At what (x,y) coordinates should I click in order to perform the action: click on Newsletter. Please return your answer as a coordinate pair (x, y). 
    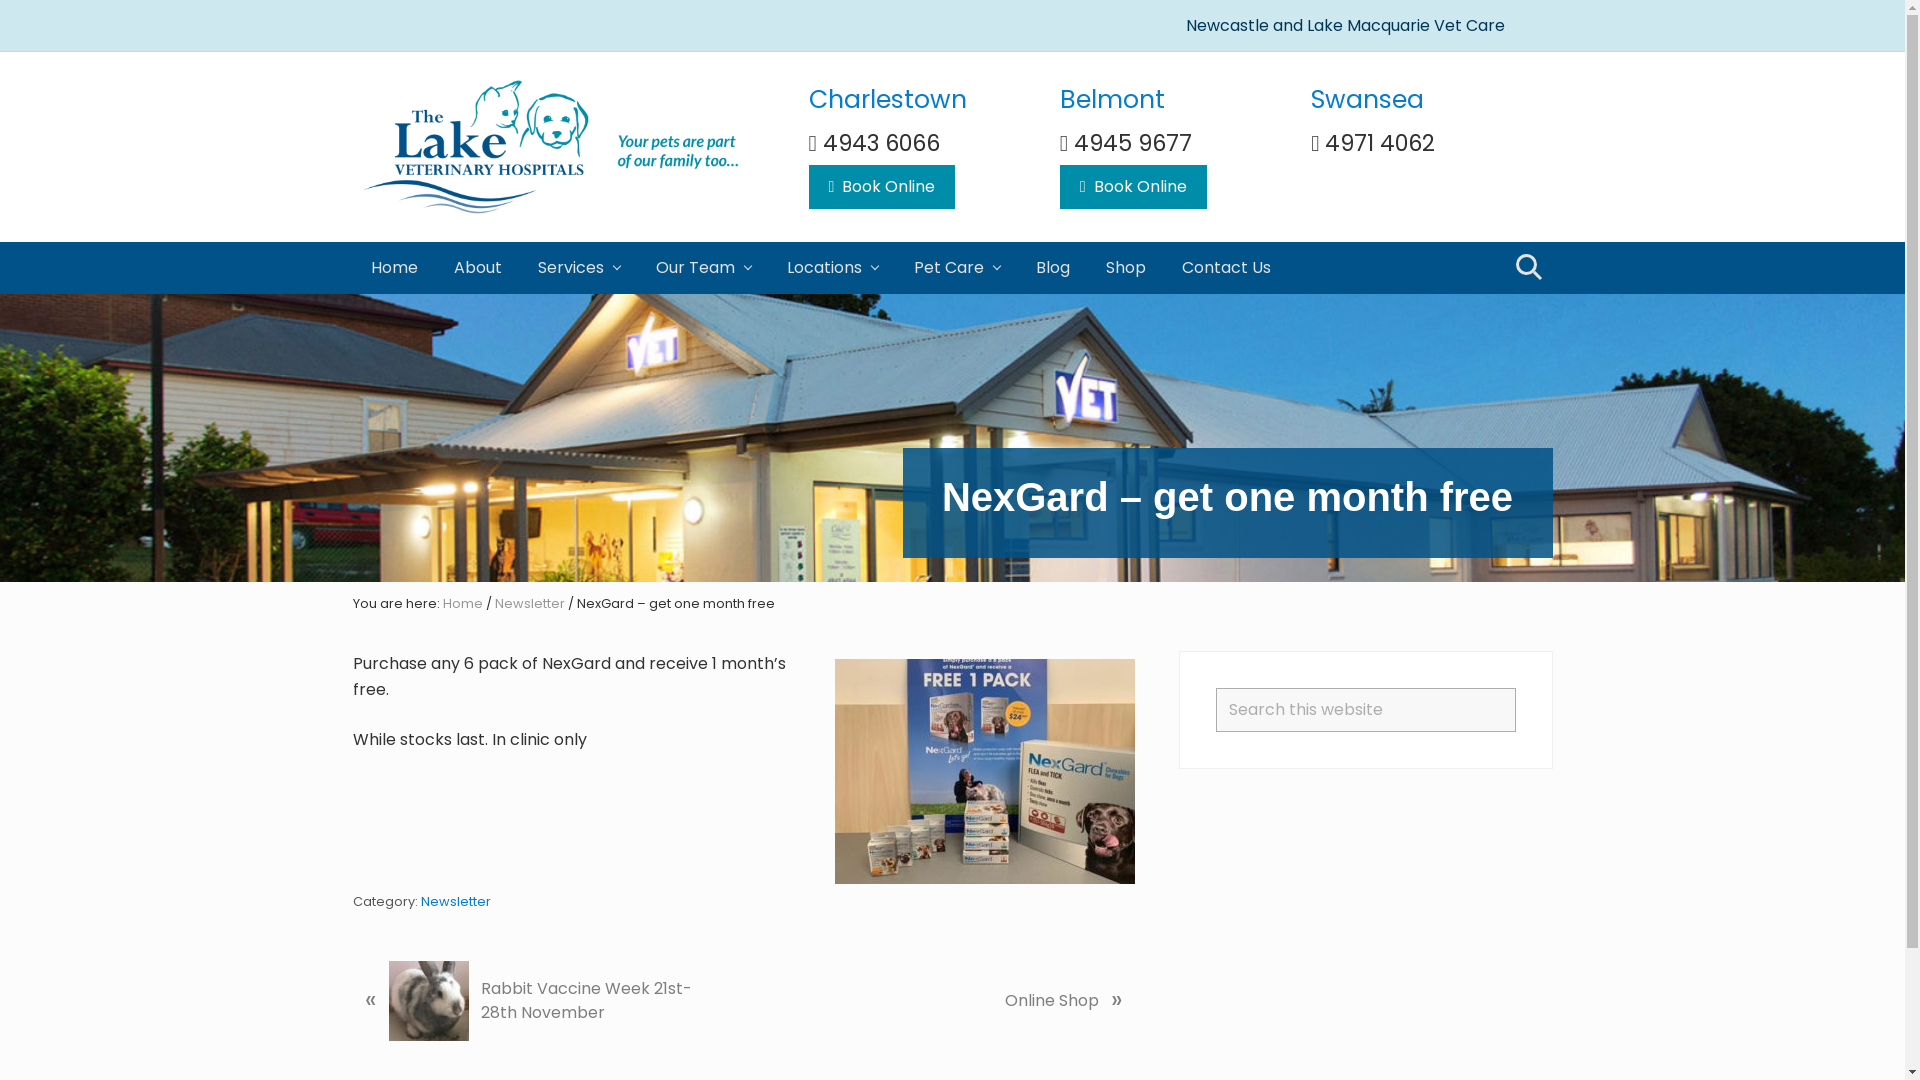
    Looking at the image, I should click on (528, 604).